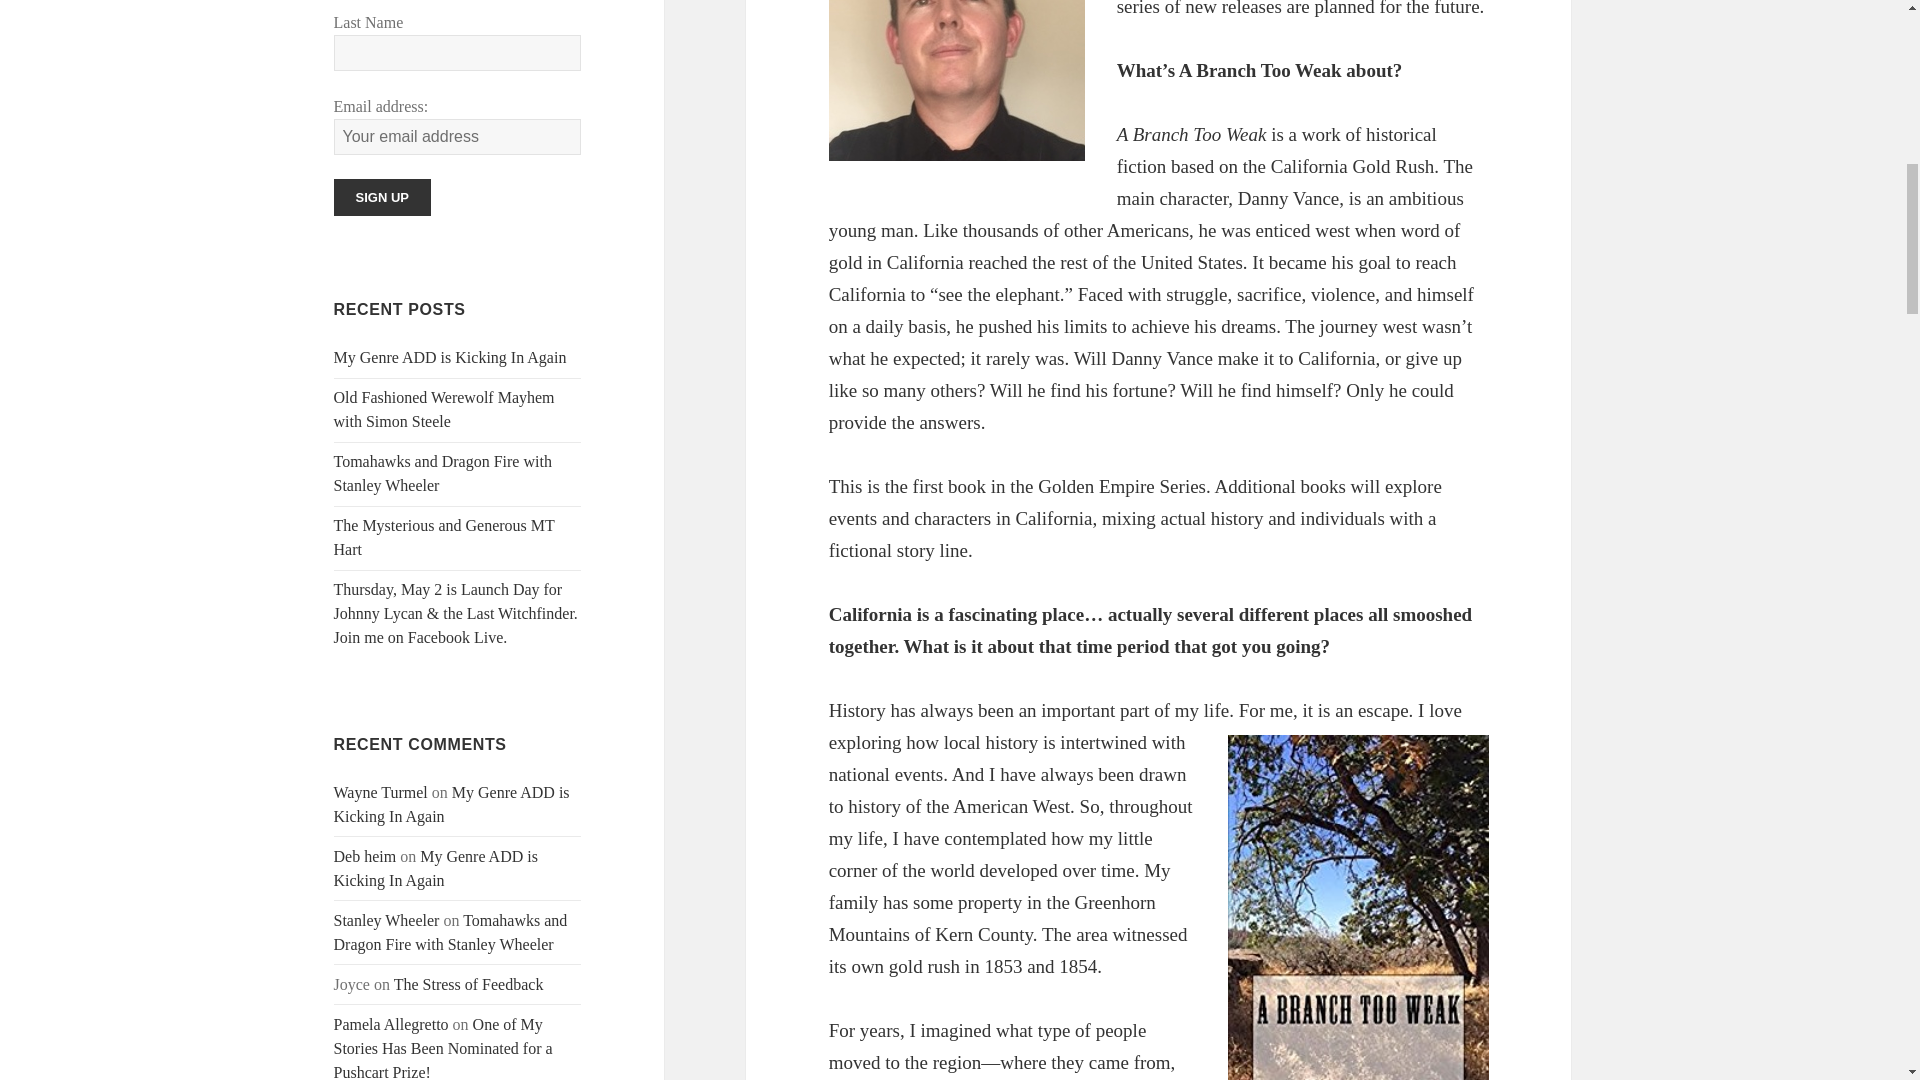  Describe the element at coordinates (382, 198) in the screenshot. I see `Sign up` at that location.